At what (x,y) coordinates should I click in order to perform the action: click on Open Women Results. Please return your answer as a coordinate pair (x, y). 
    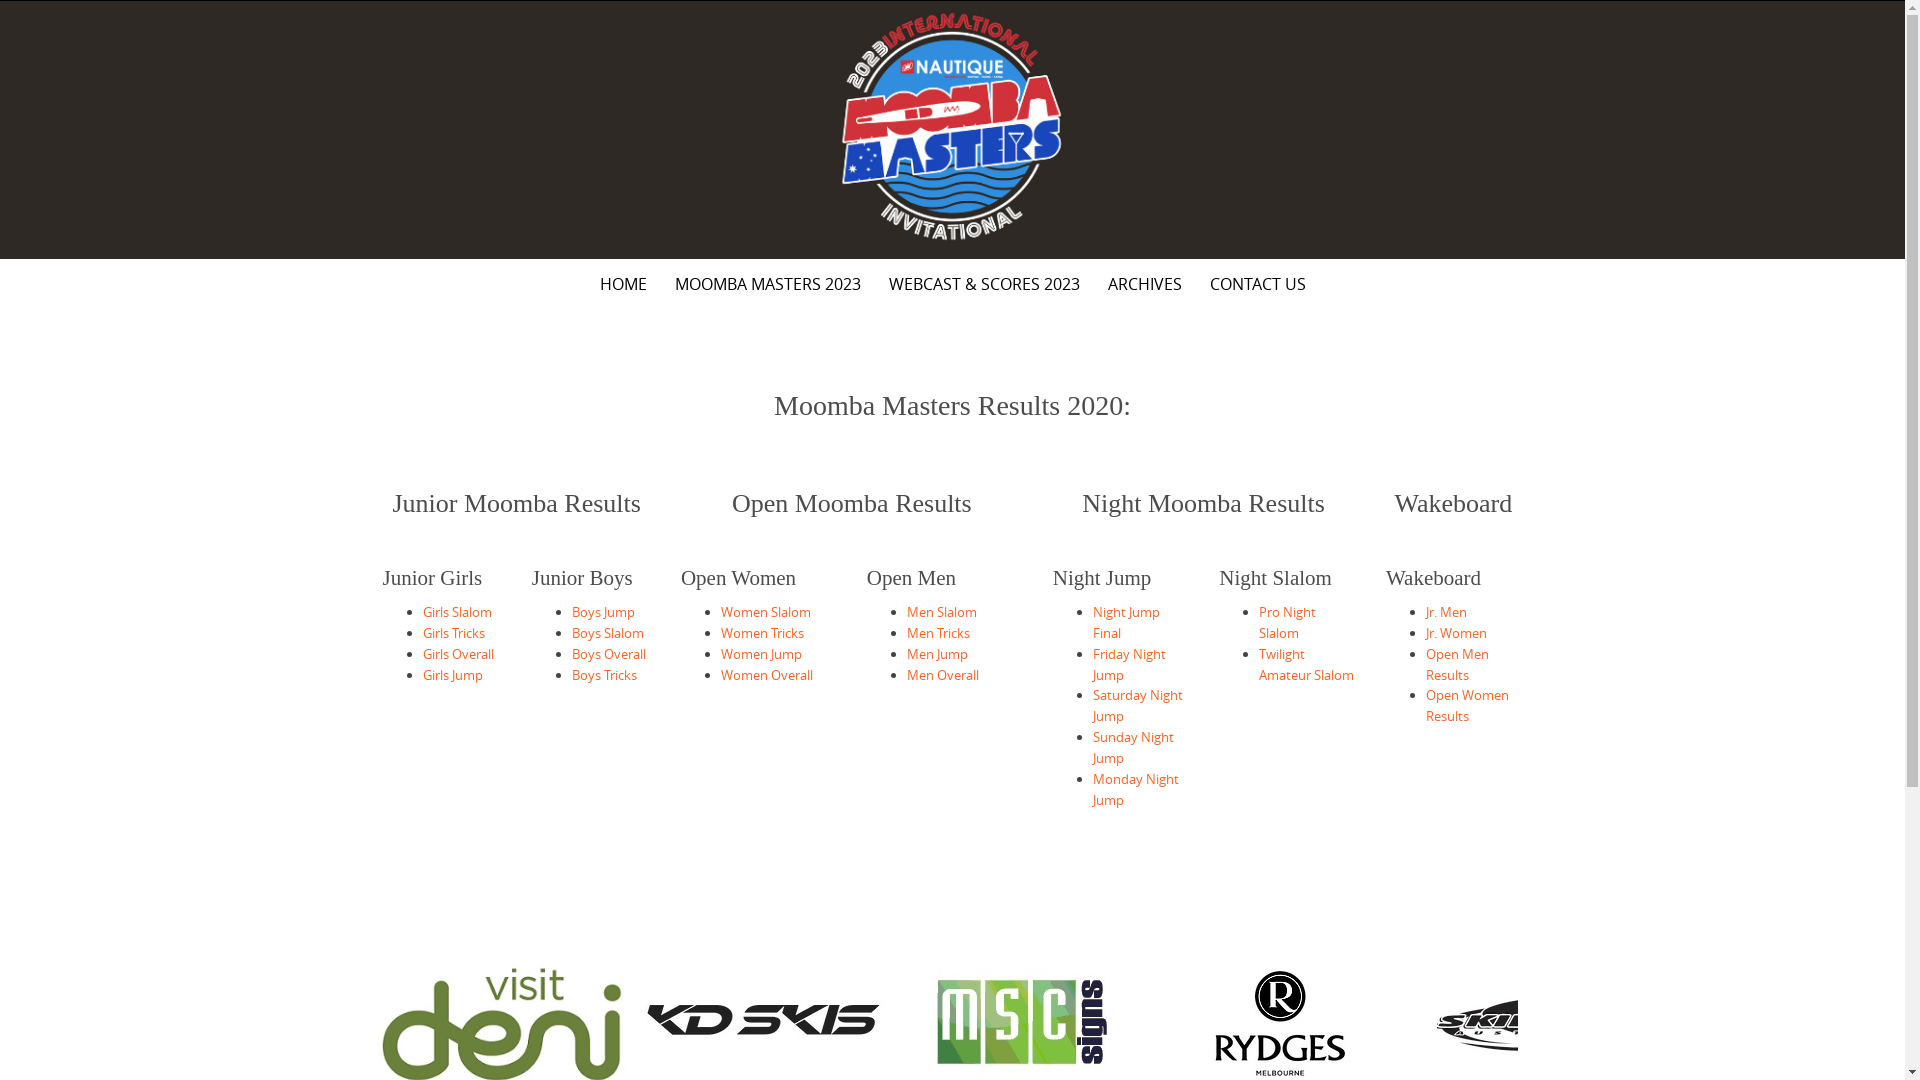
    Looking at the image, I should click on (1468, 706).